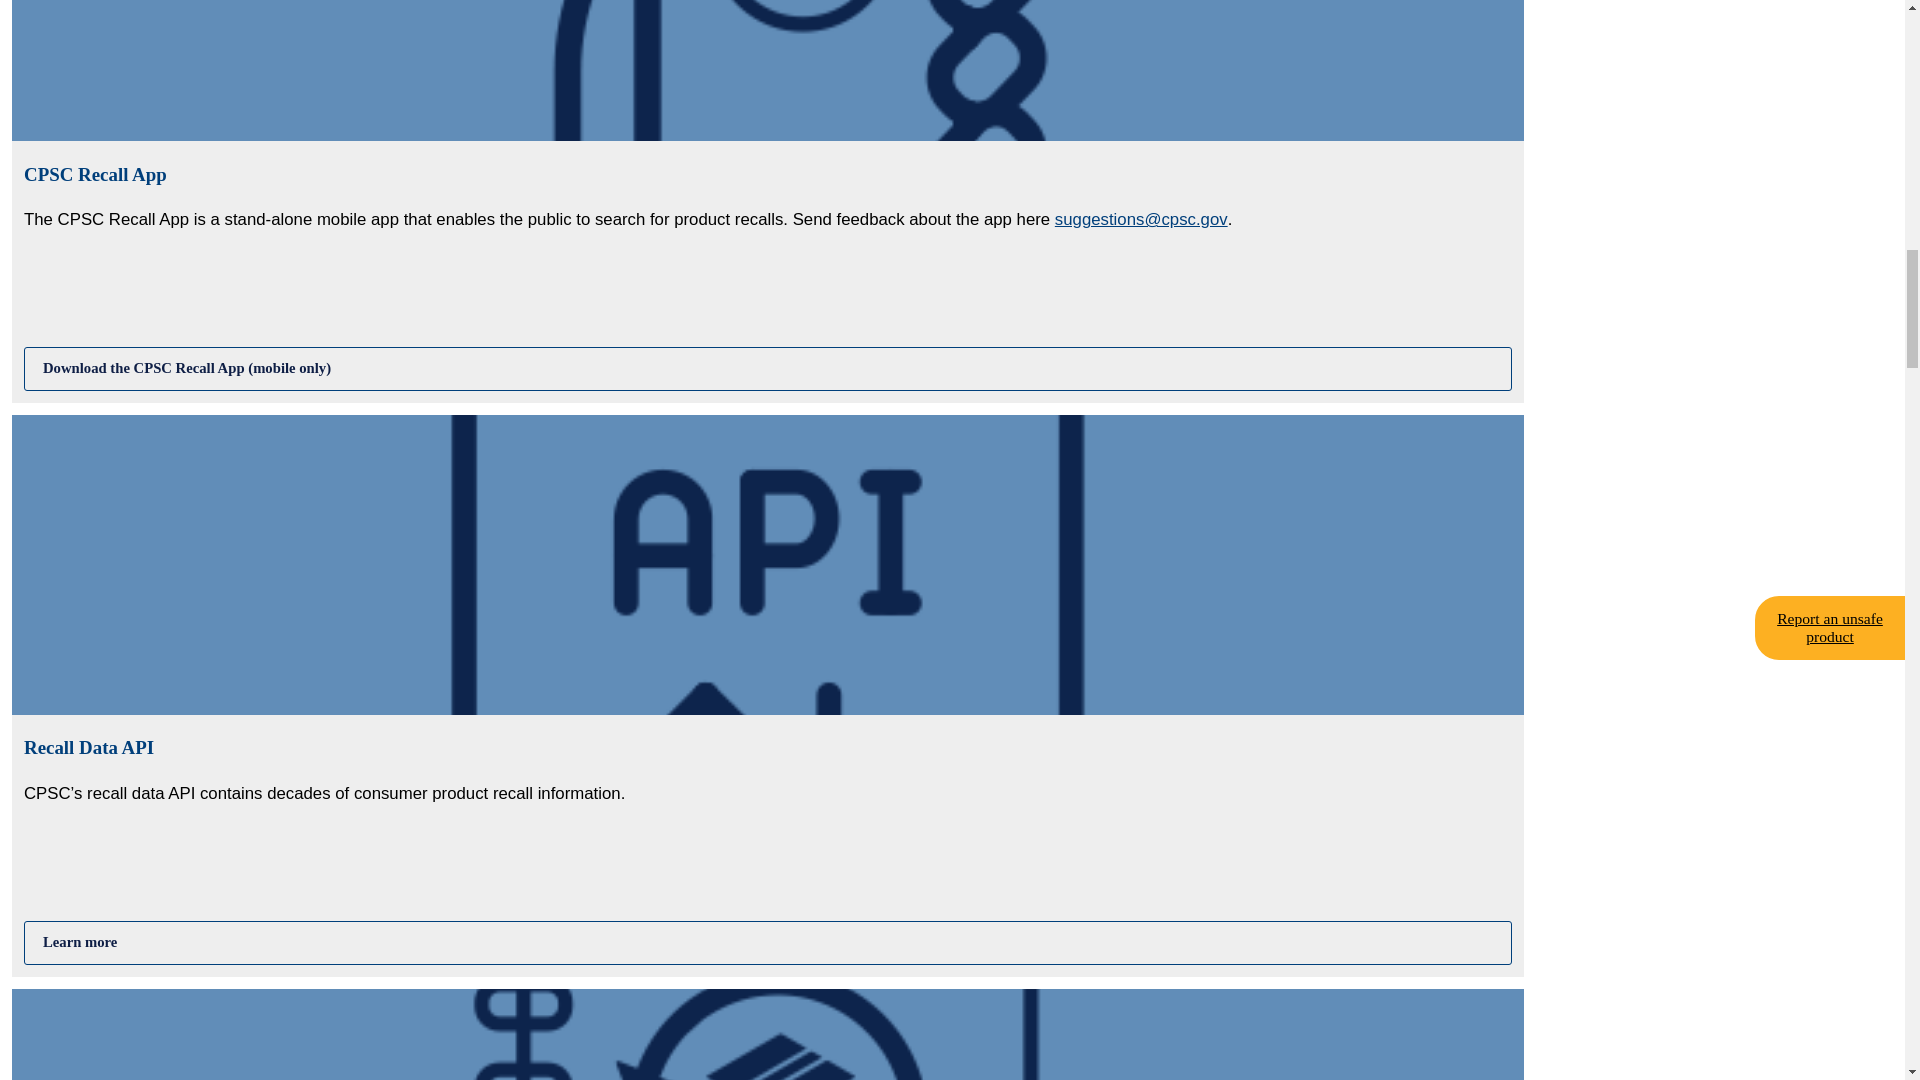 The image size is (1920, 1080). What do you see at coordinates (768, 368) in the screenshot?
I see `CPSC Recall App` at bounding box center [768, 368].